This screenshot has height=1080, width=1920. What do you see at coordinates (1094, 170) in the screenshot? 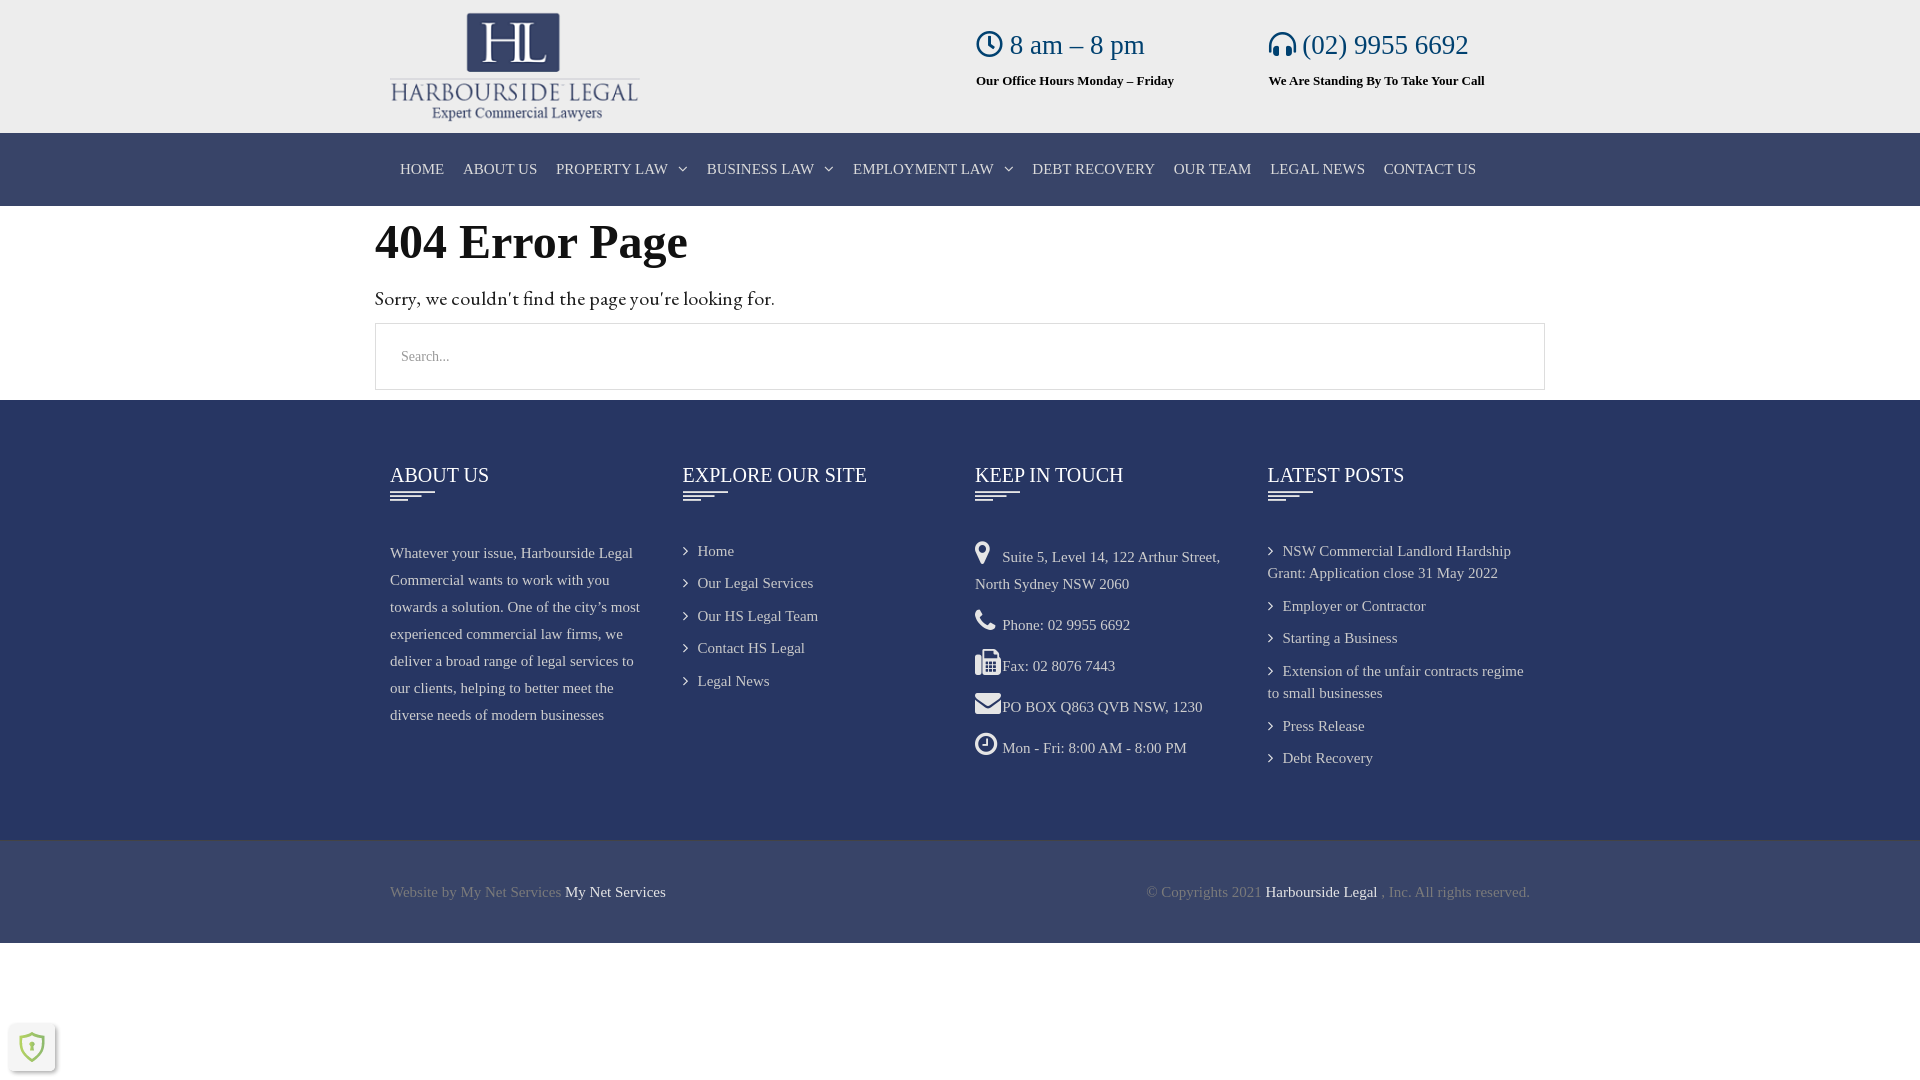
I see `DEBT RECOVERY` at bounding box center [1094, 170].